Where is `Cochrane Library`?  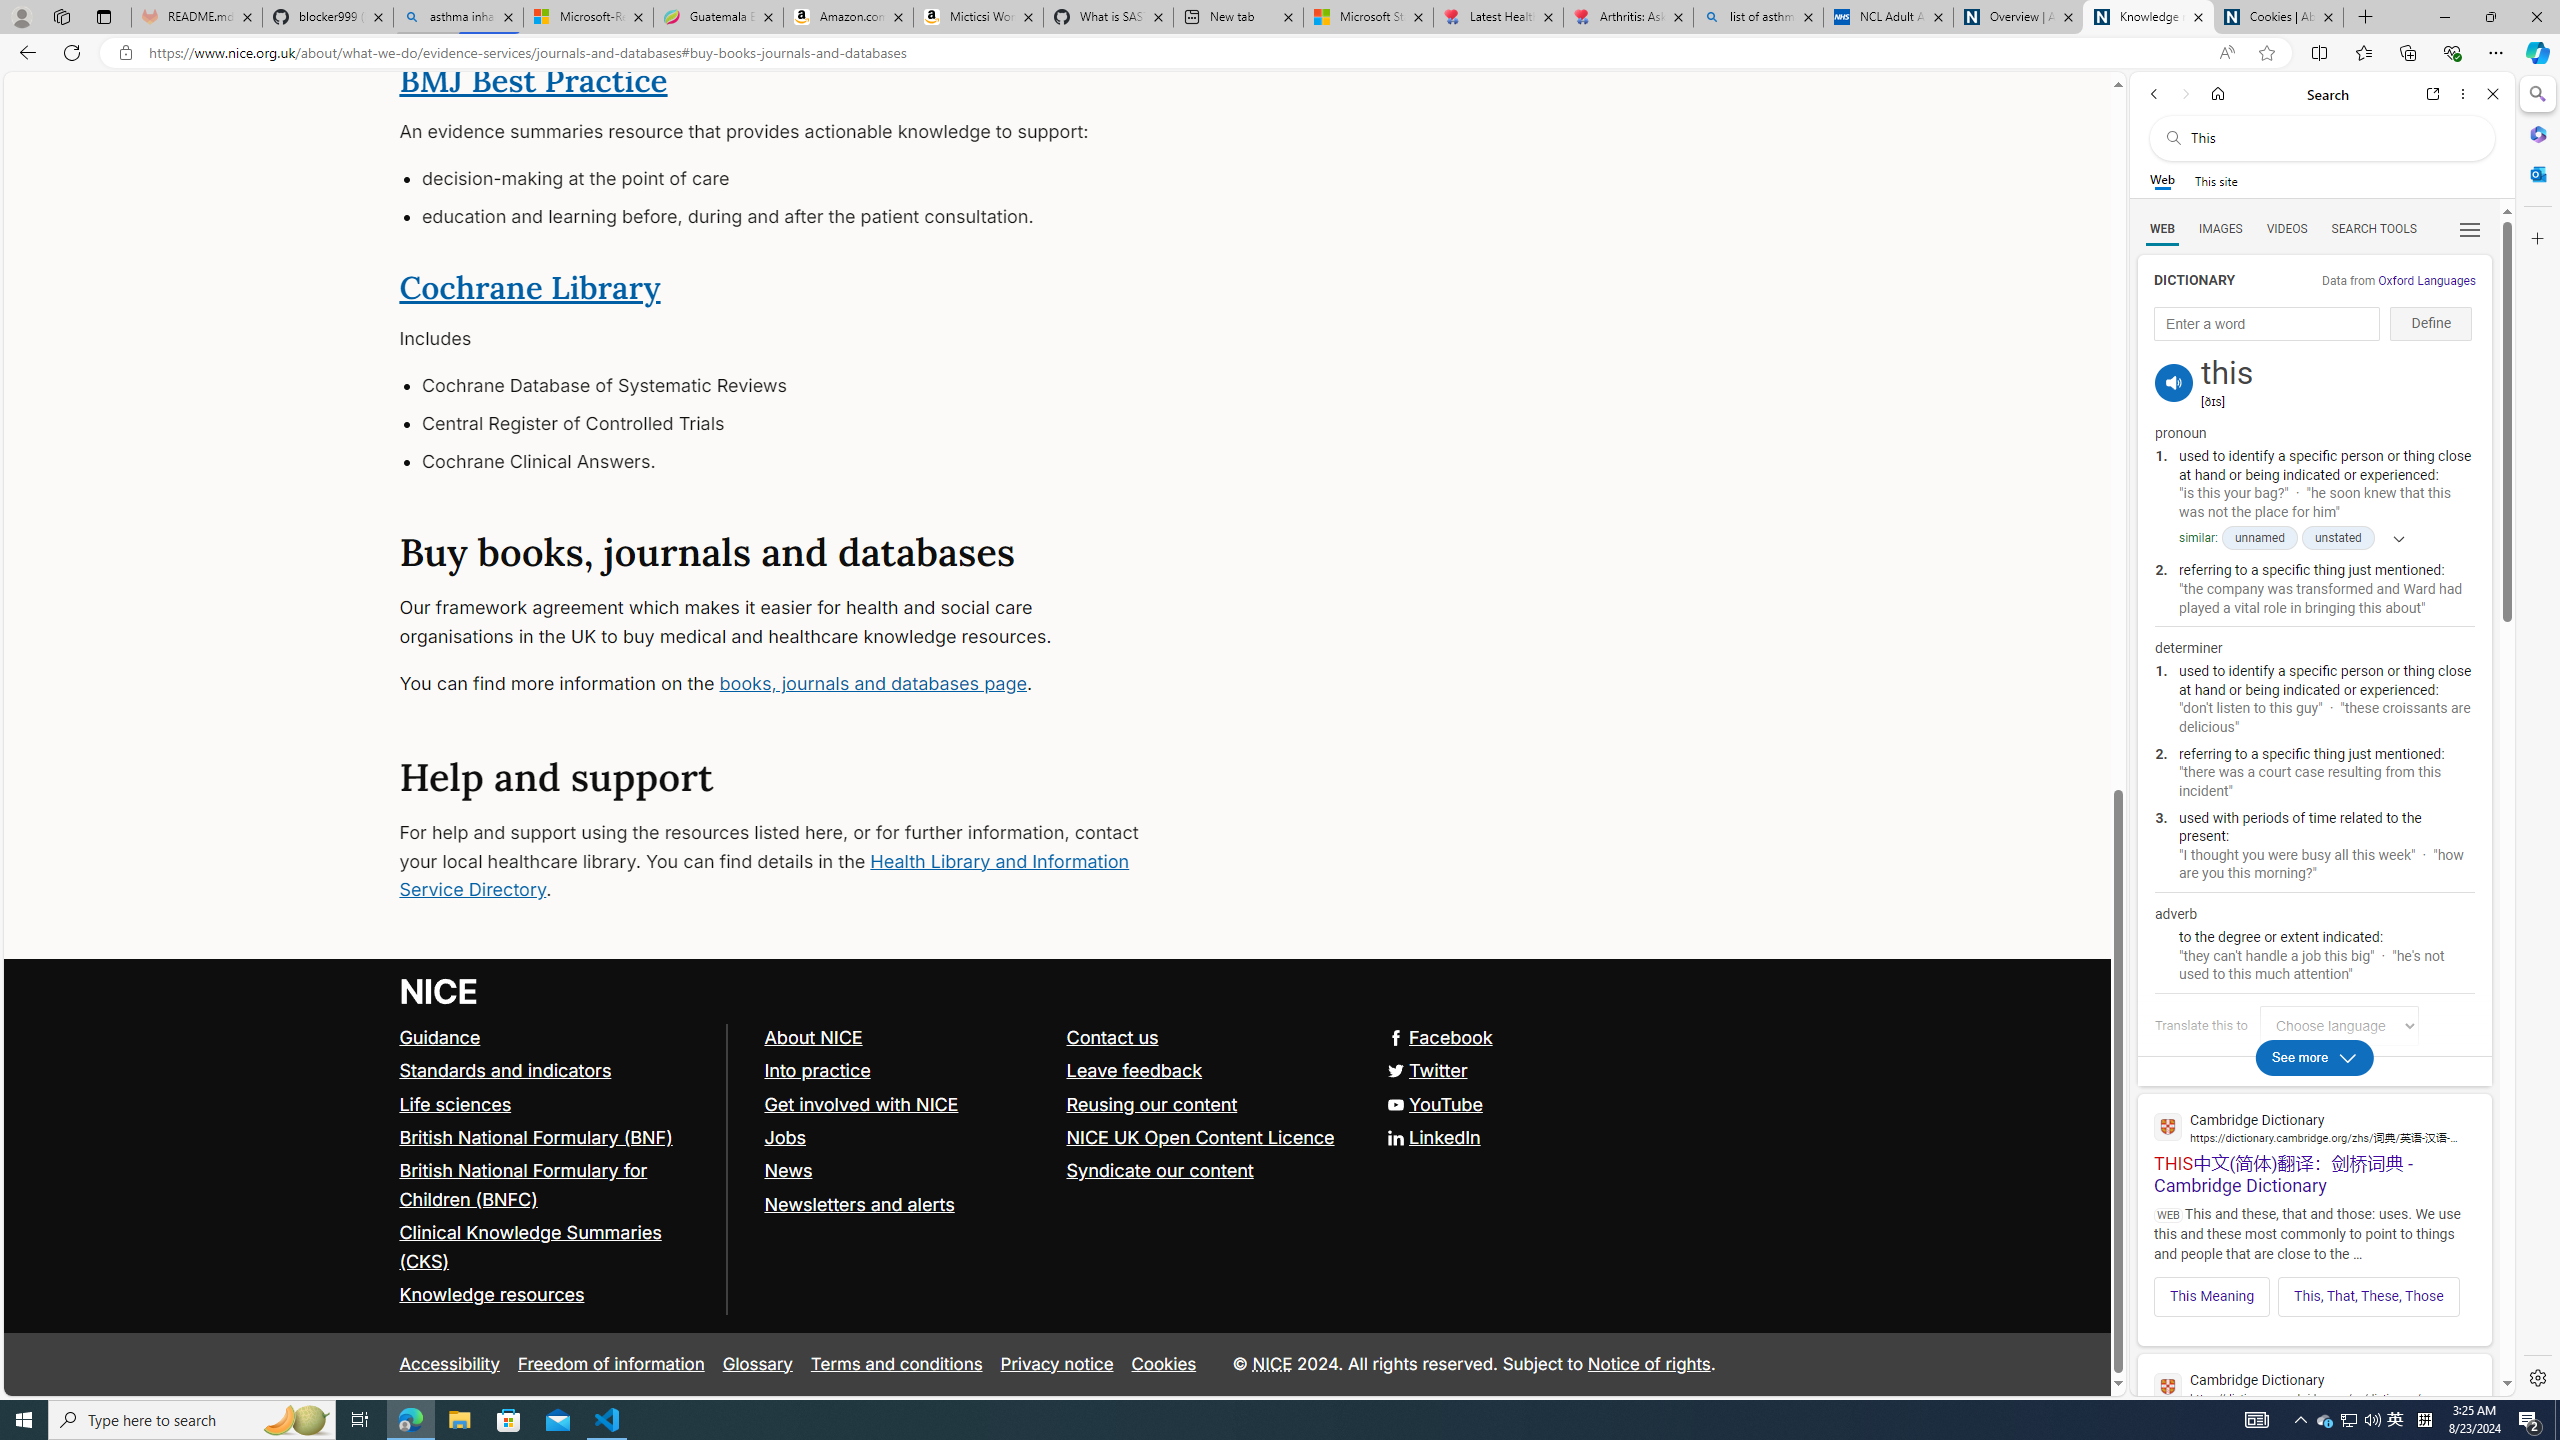
Cochrane Library is located at coordinates (530, 287).